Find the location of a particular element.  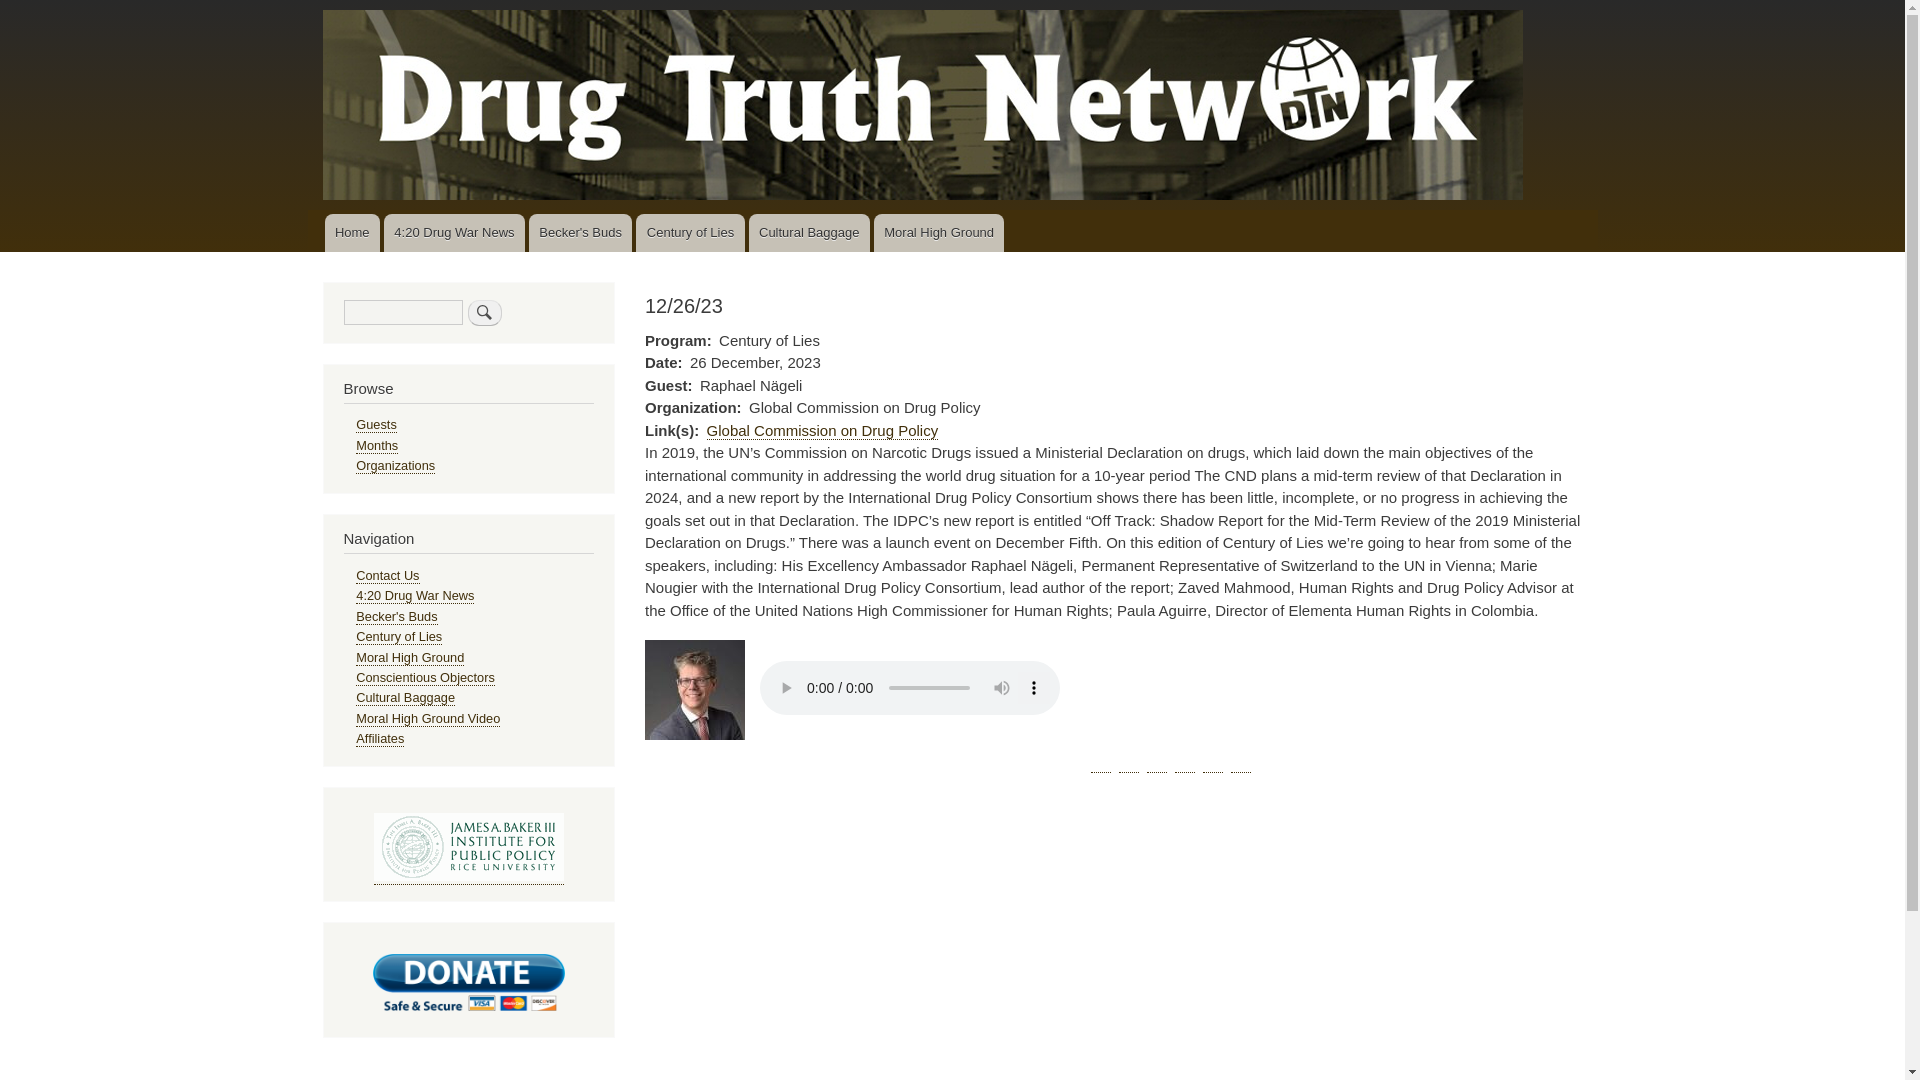

Months is located at coordinates (376, 446).